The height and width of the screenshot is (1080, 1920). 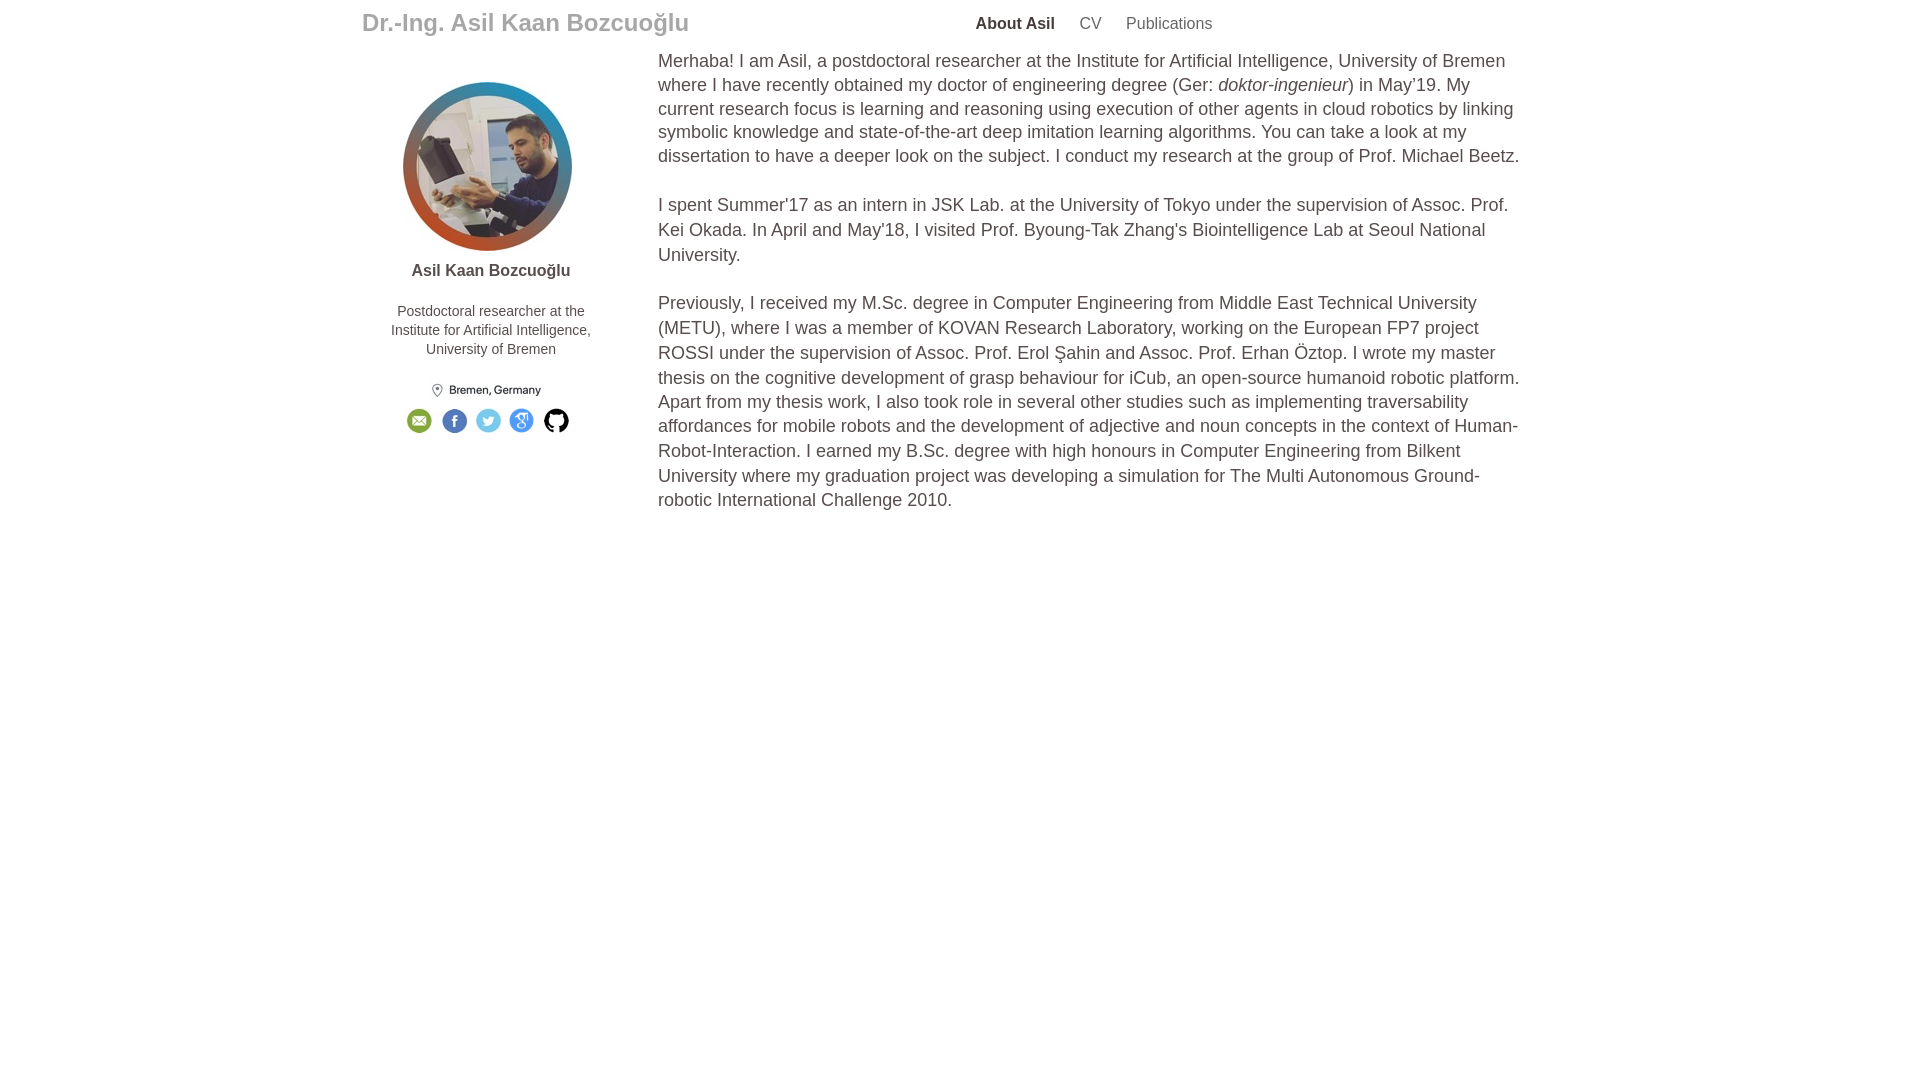 What do you see at coordinates (488, 428) in the screenshot?
I see `https://twitter.com/asilkb` at bounding box center [488, 428].